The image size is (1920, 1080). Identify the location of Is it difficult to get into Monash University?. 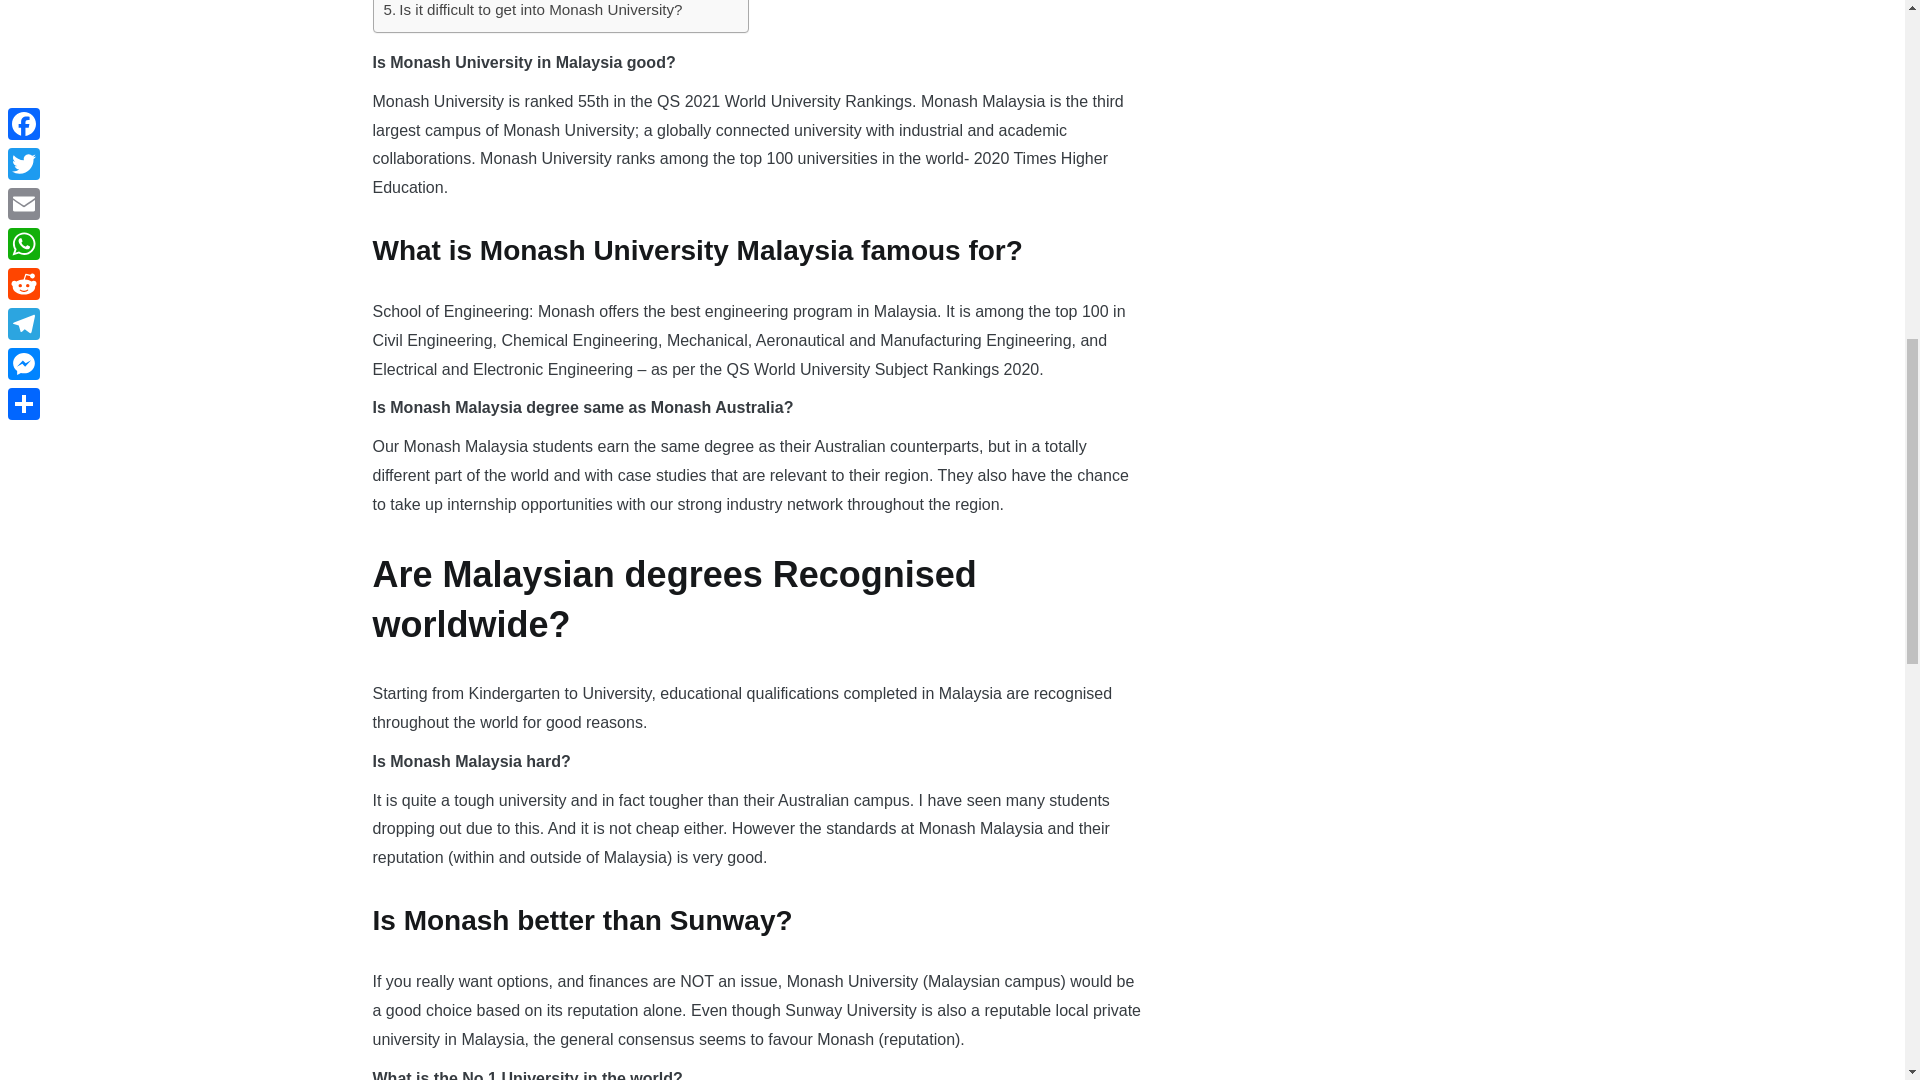
(534, 10).